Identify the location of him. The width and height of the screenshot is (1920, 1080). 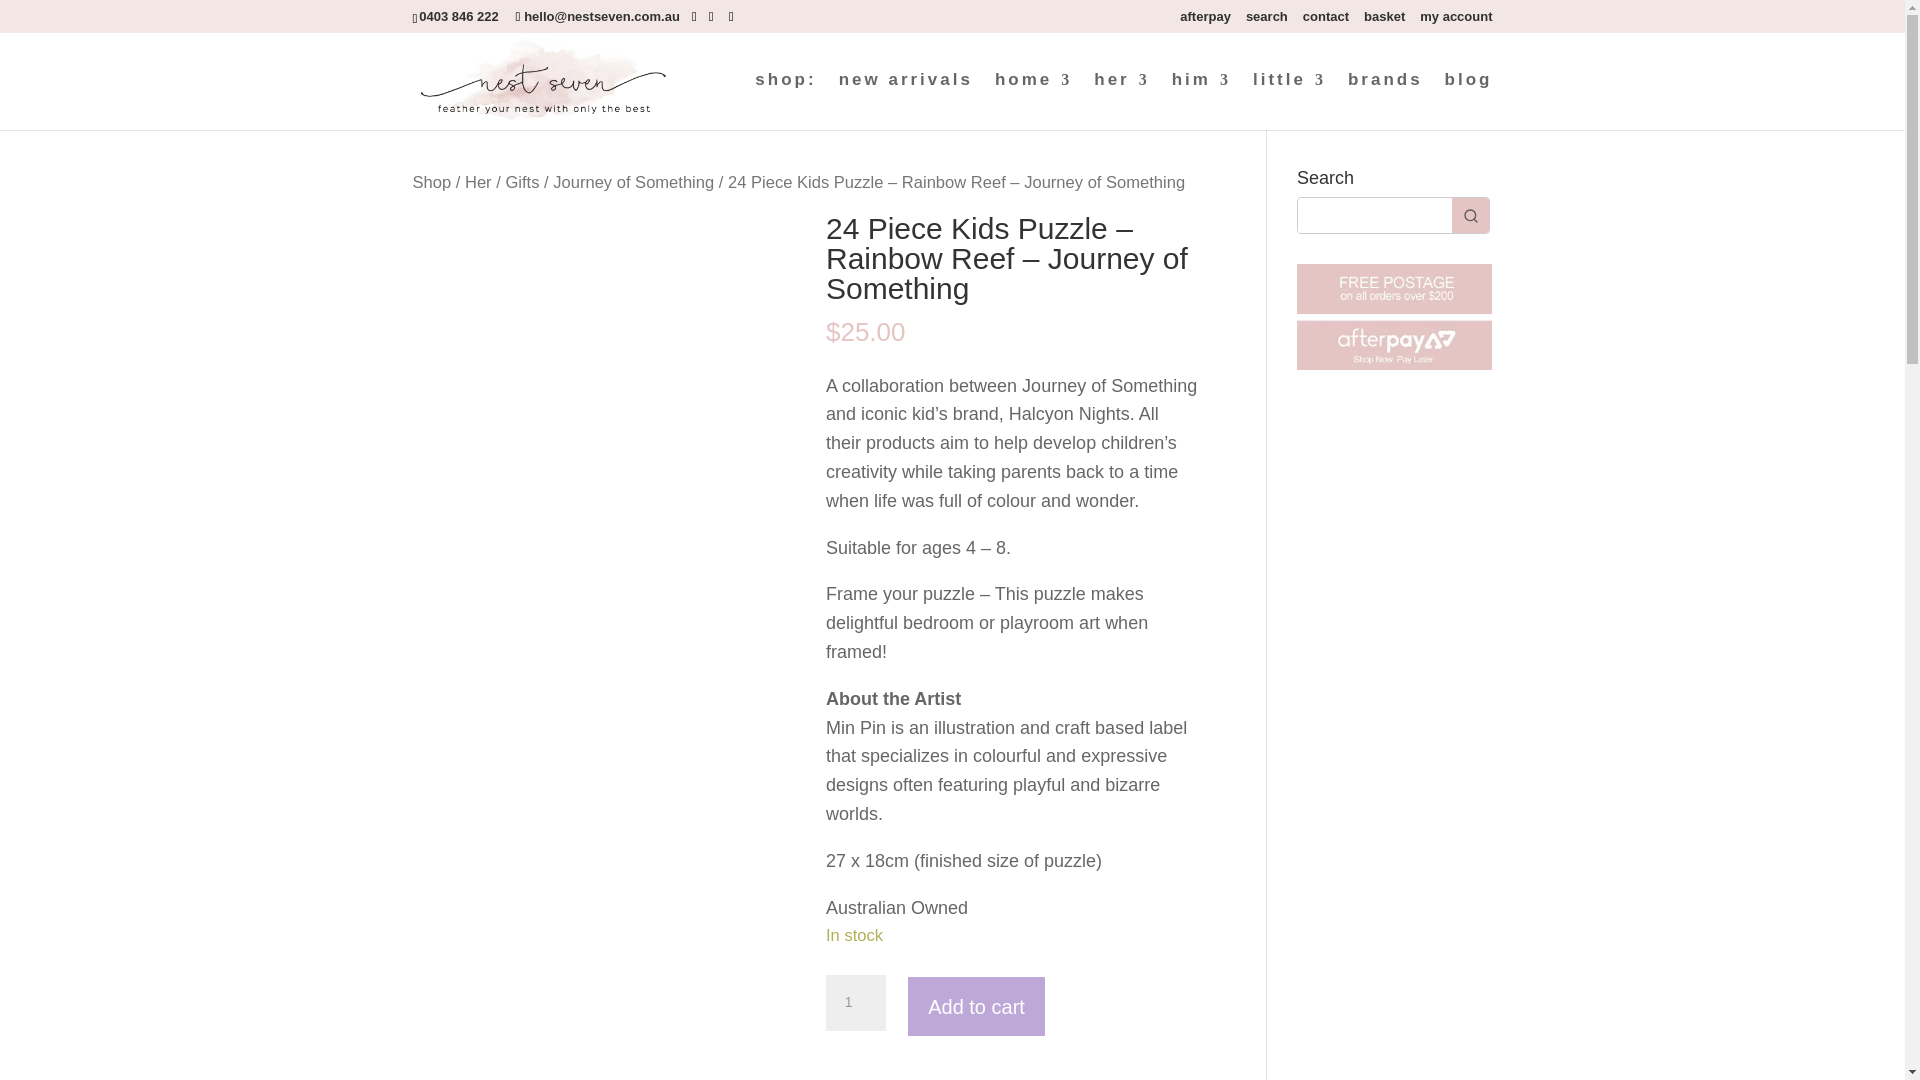
(1200, 101).